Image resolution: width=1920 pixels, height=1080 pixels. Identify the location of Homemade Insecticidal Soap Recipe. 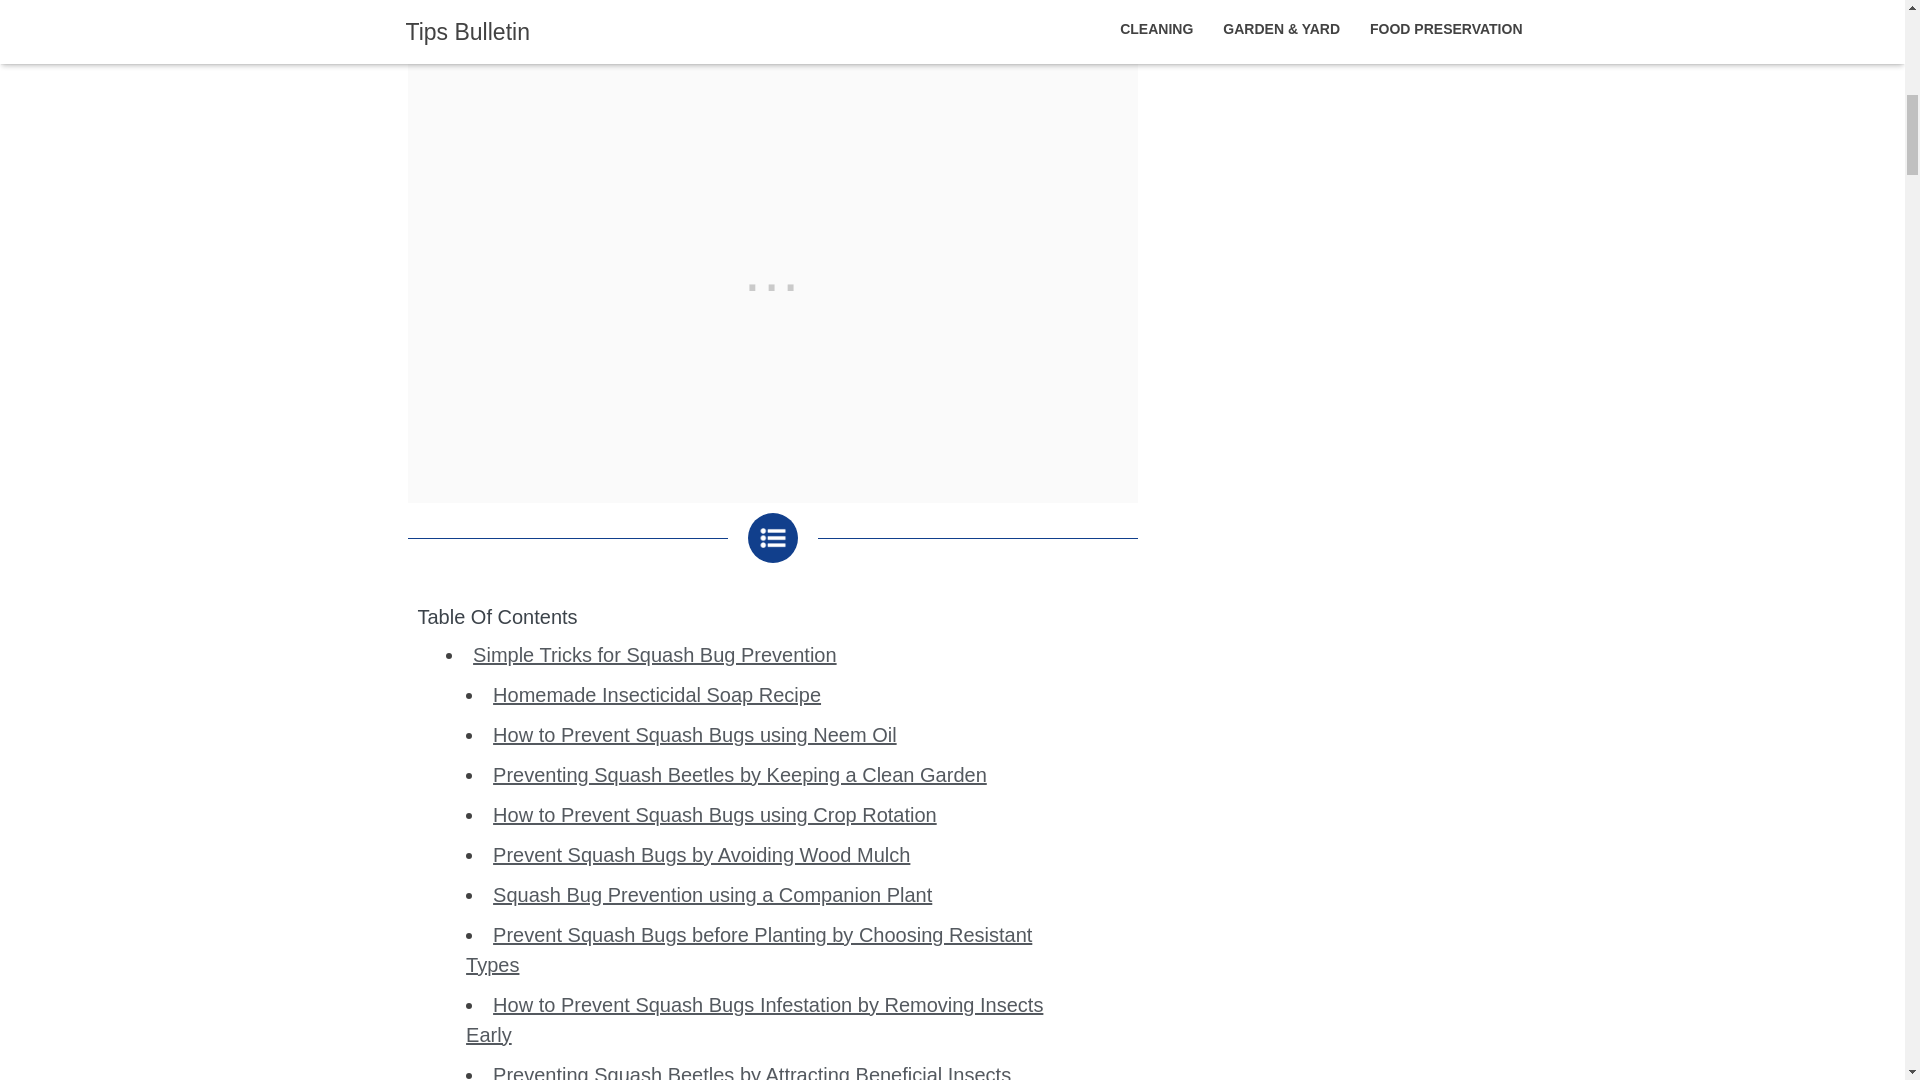
(657, 694).